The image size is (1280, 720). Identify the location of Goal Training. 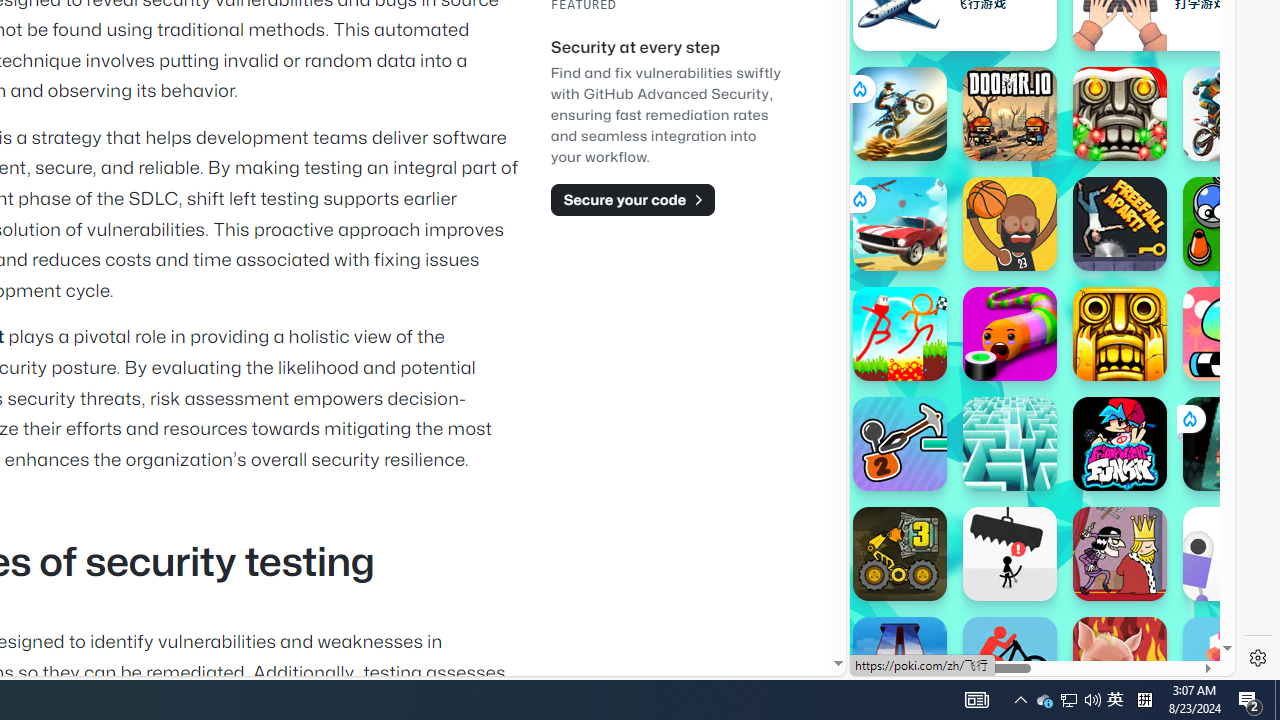
(1230, 224).